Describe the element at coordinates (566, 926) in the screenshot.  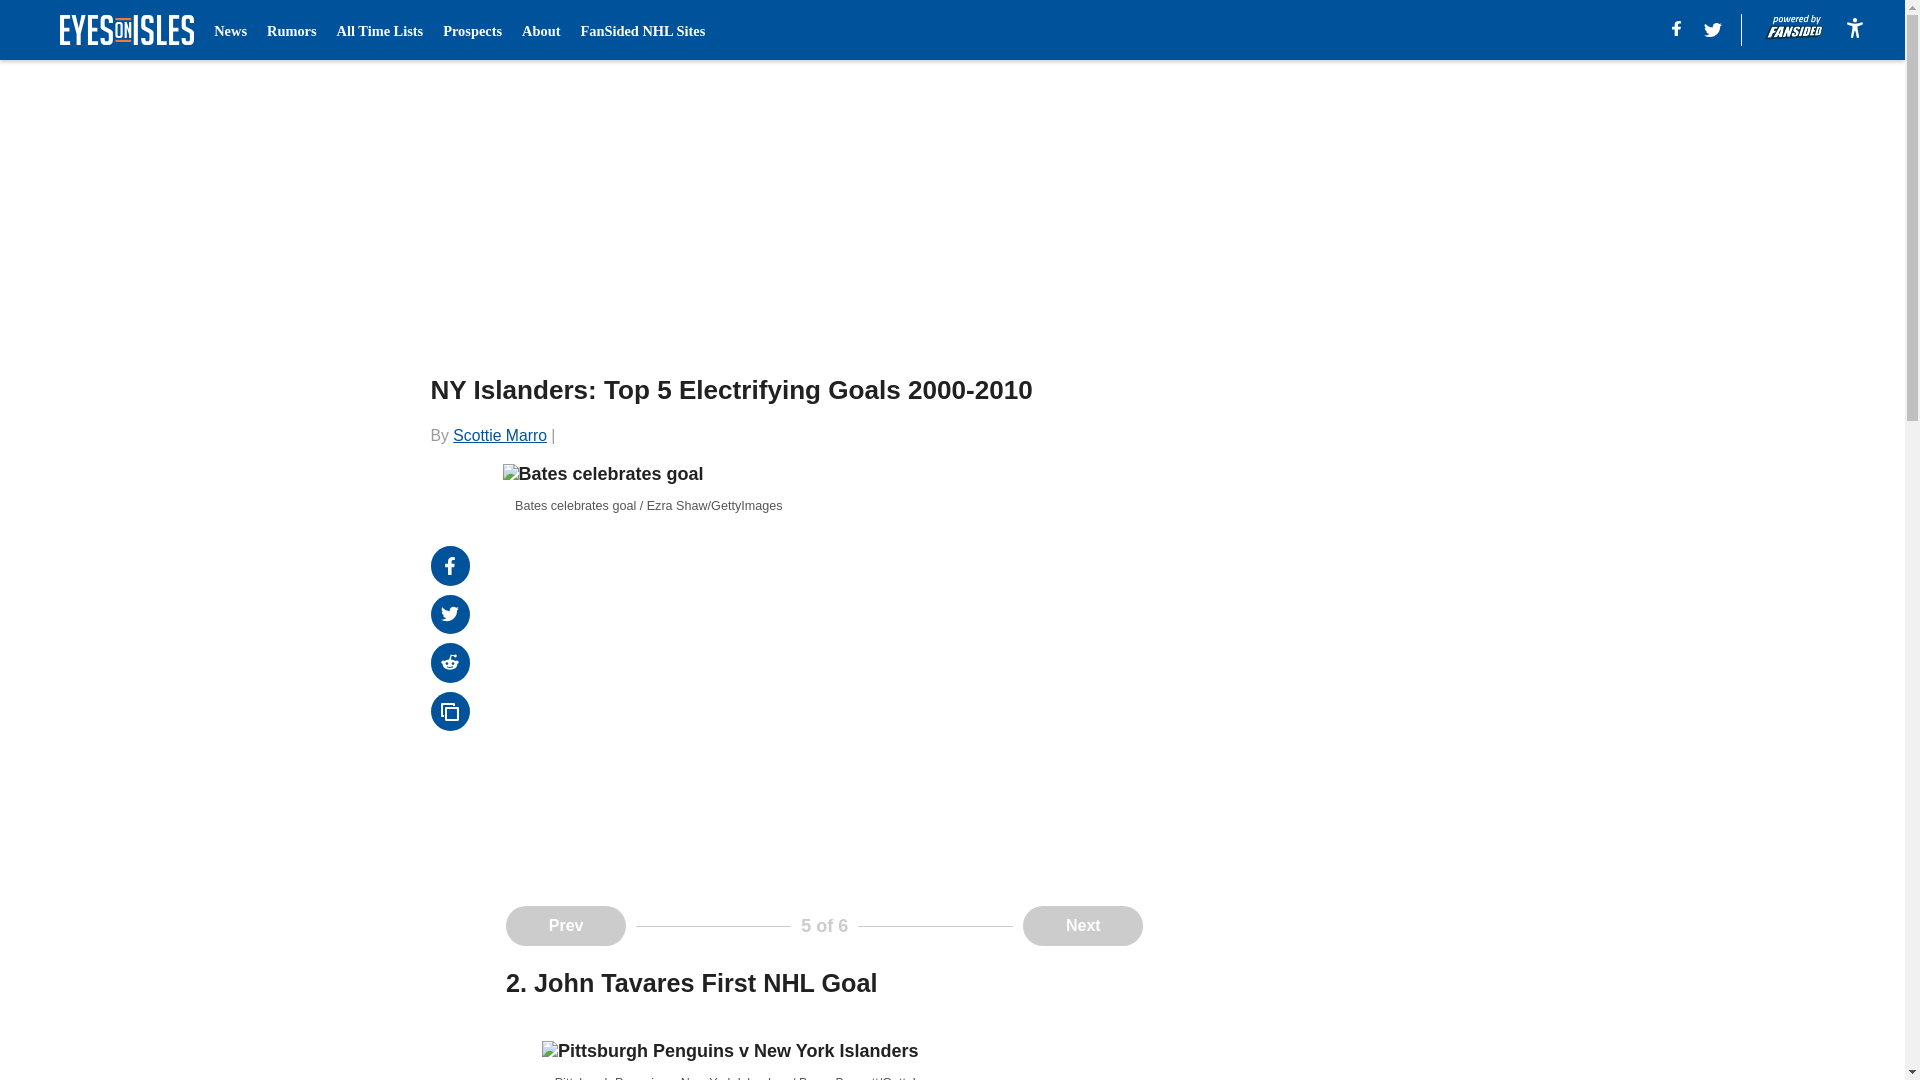
I see `Prev` at that location.